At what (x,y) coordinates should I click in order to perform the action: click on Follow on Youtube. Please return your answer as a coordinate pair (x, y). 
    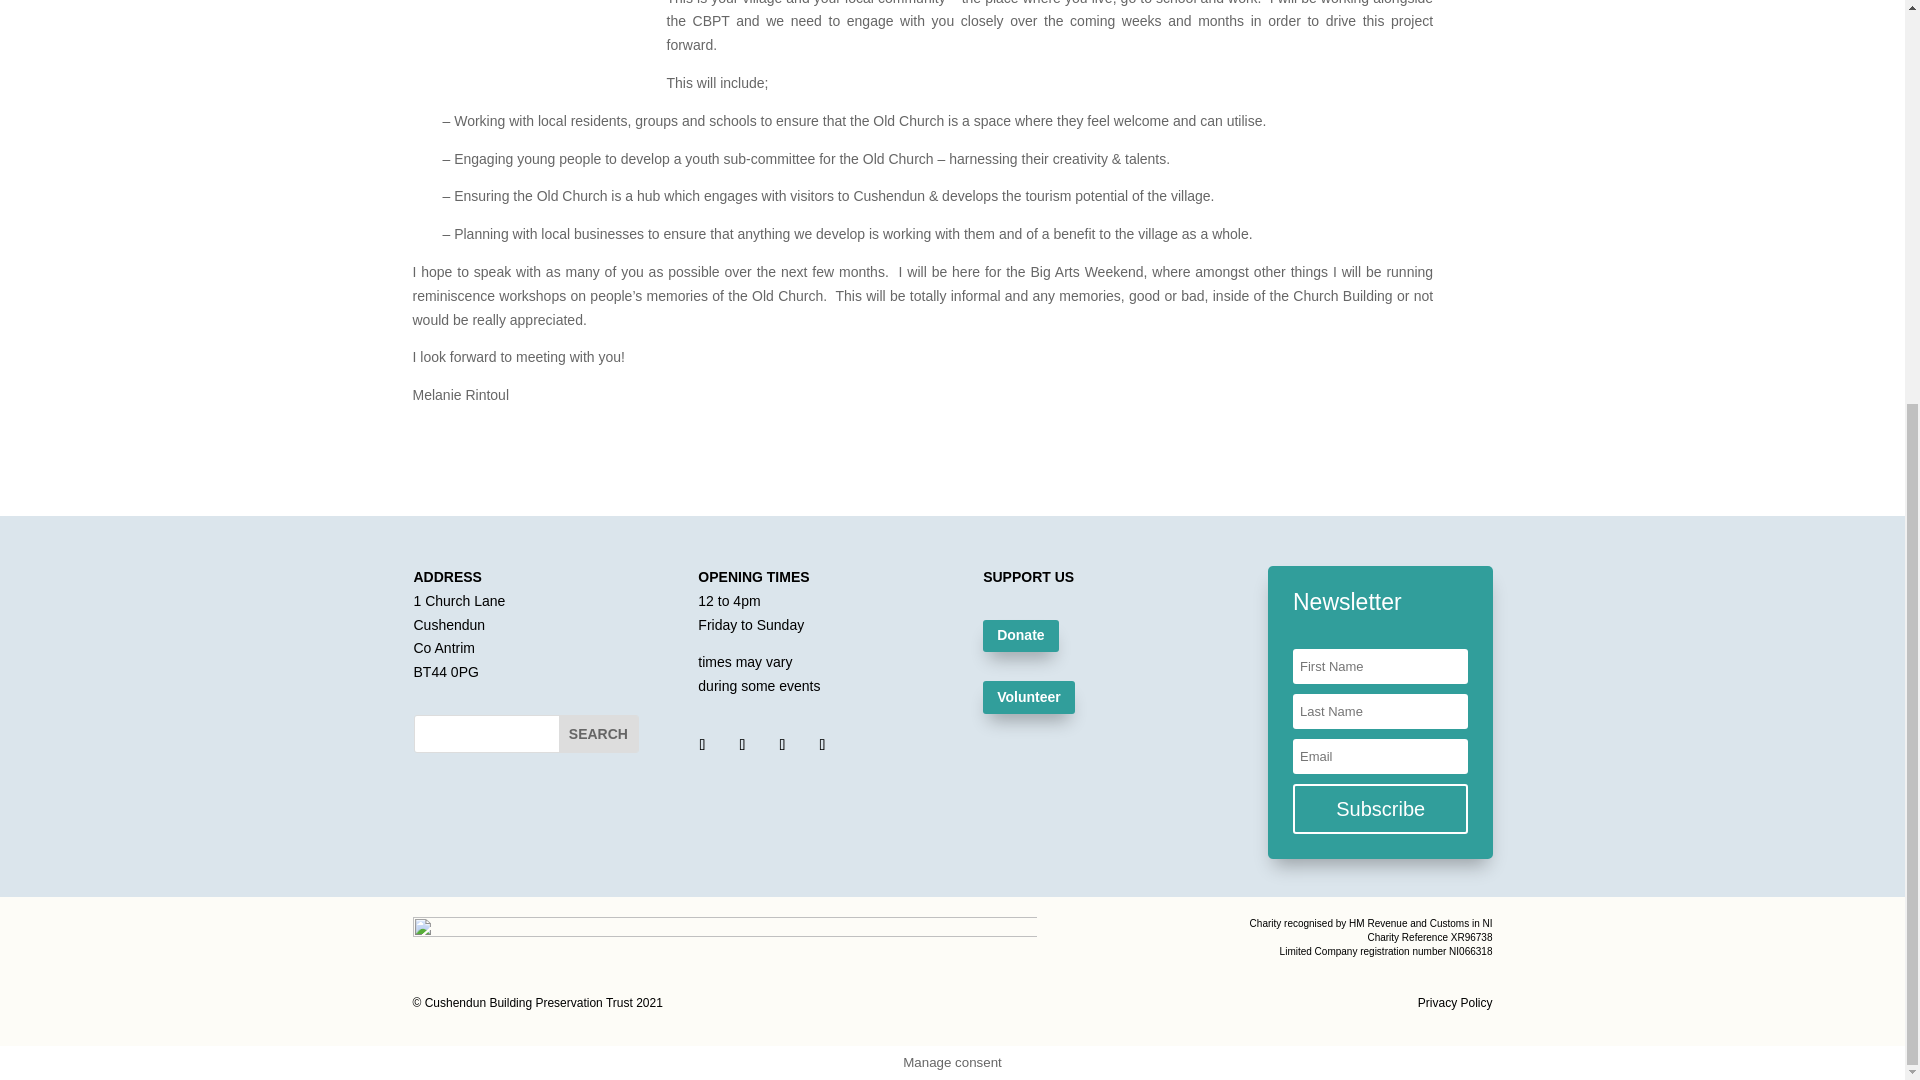
    Looking at the image, I should click on (782, 745).